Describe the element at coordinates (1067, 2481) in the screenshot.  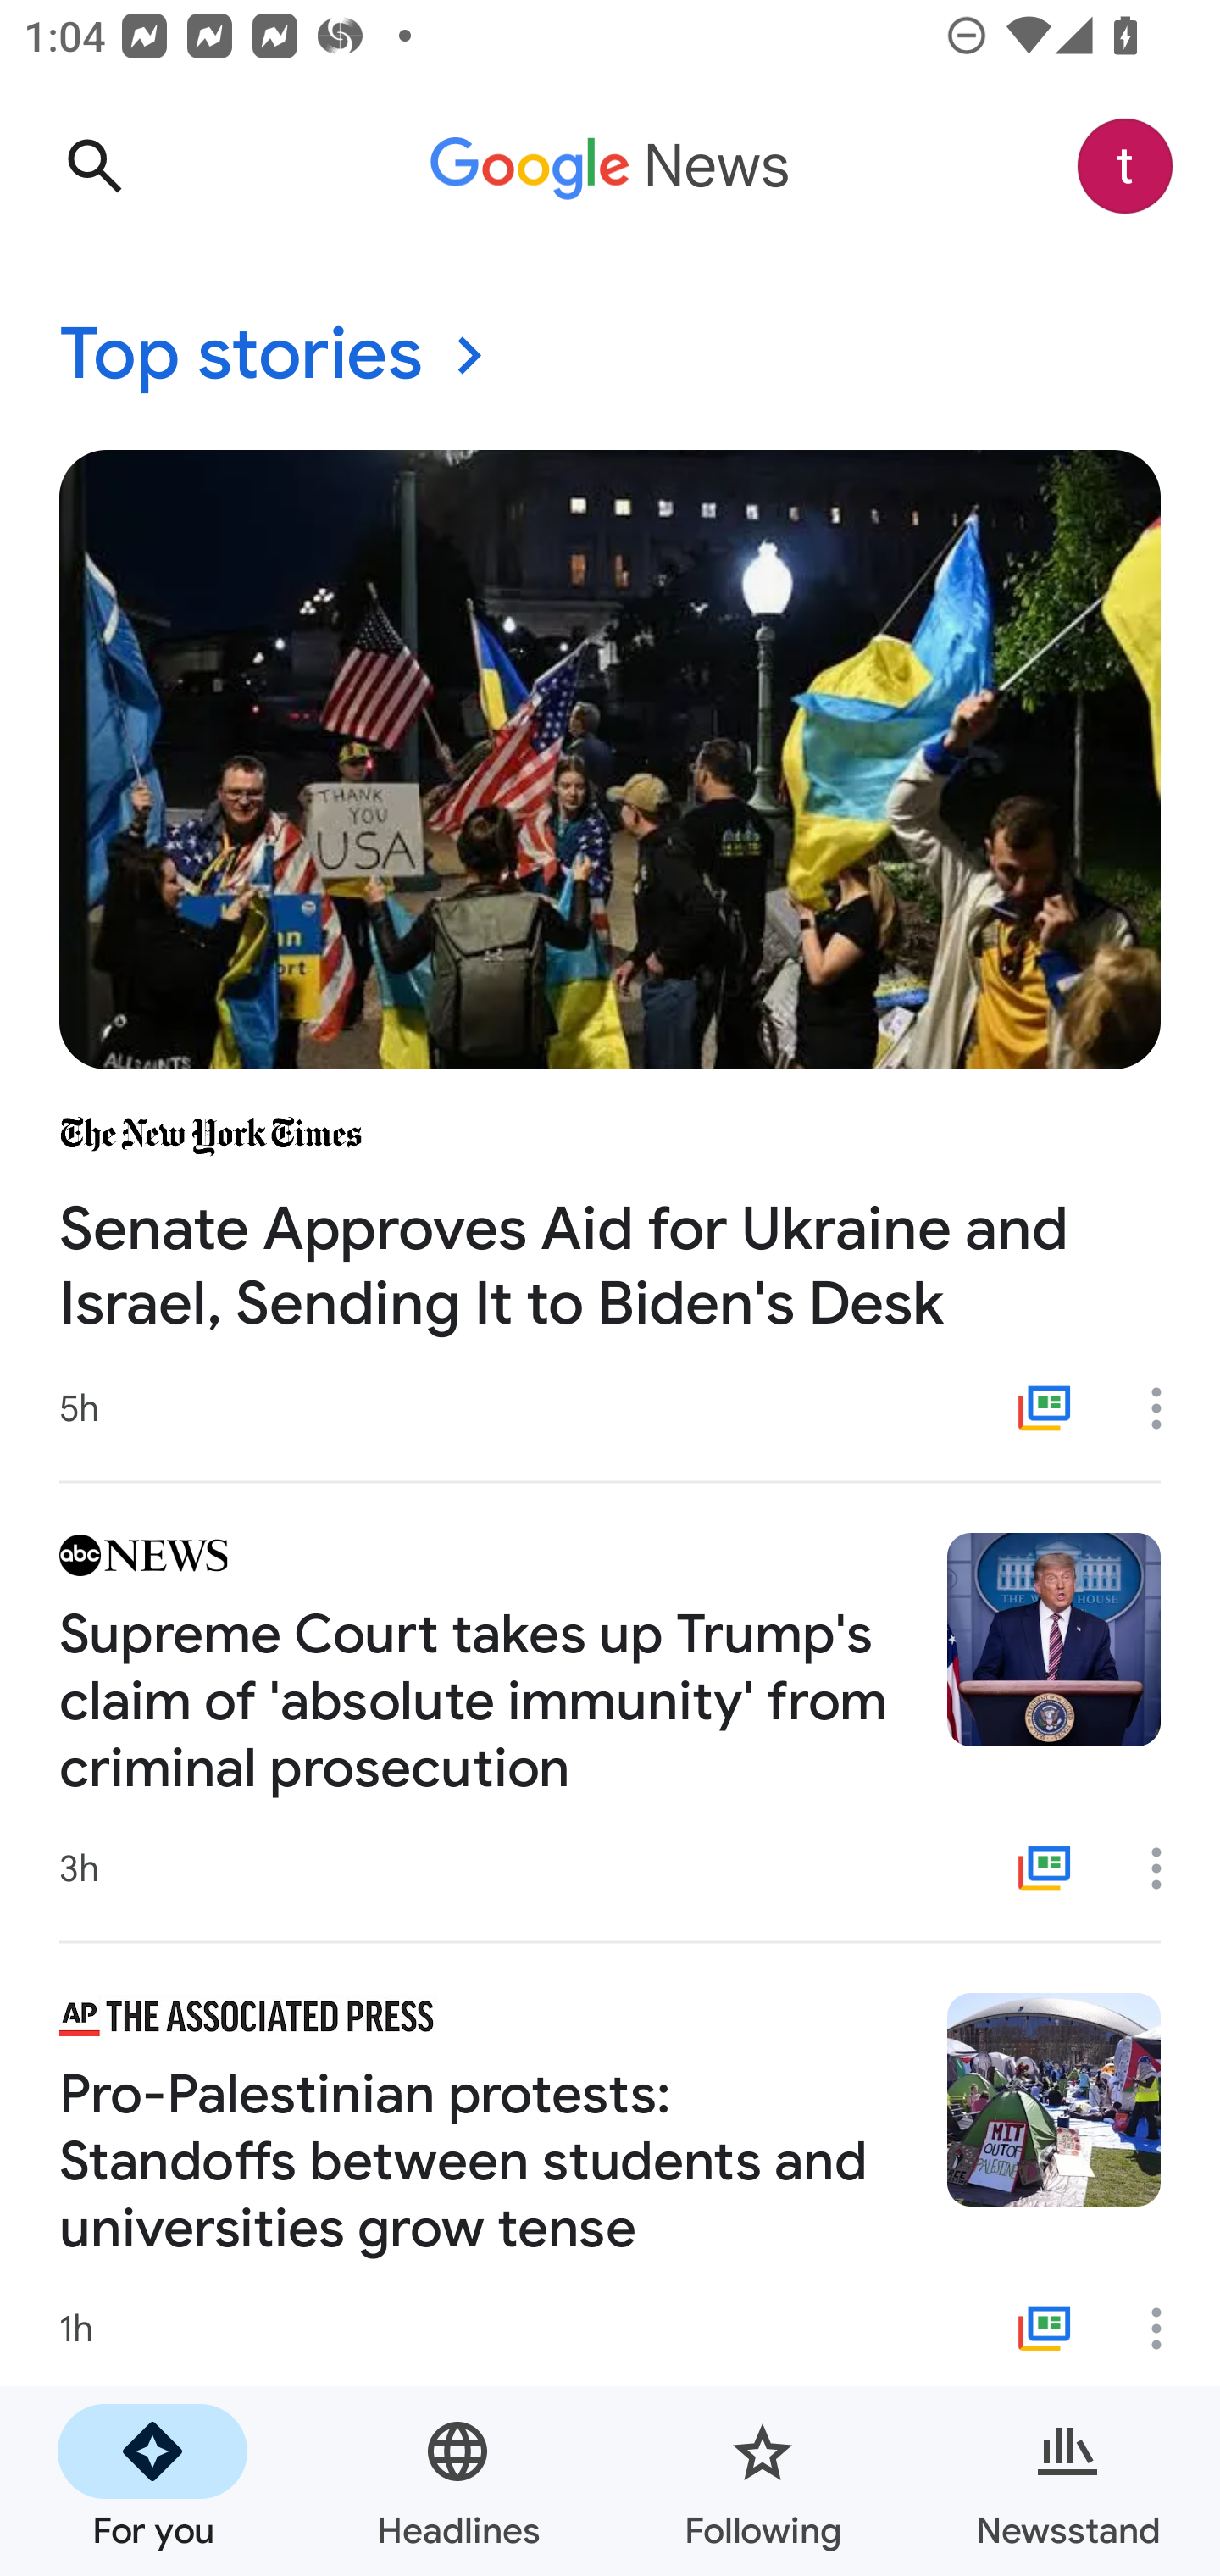
I see `Newsstand` at that location.